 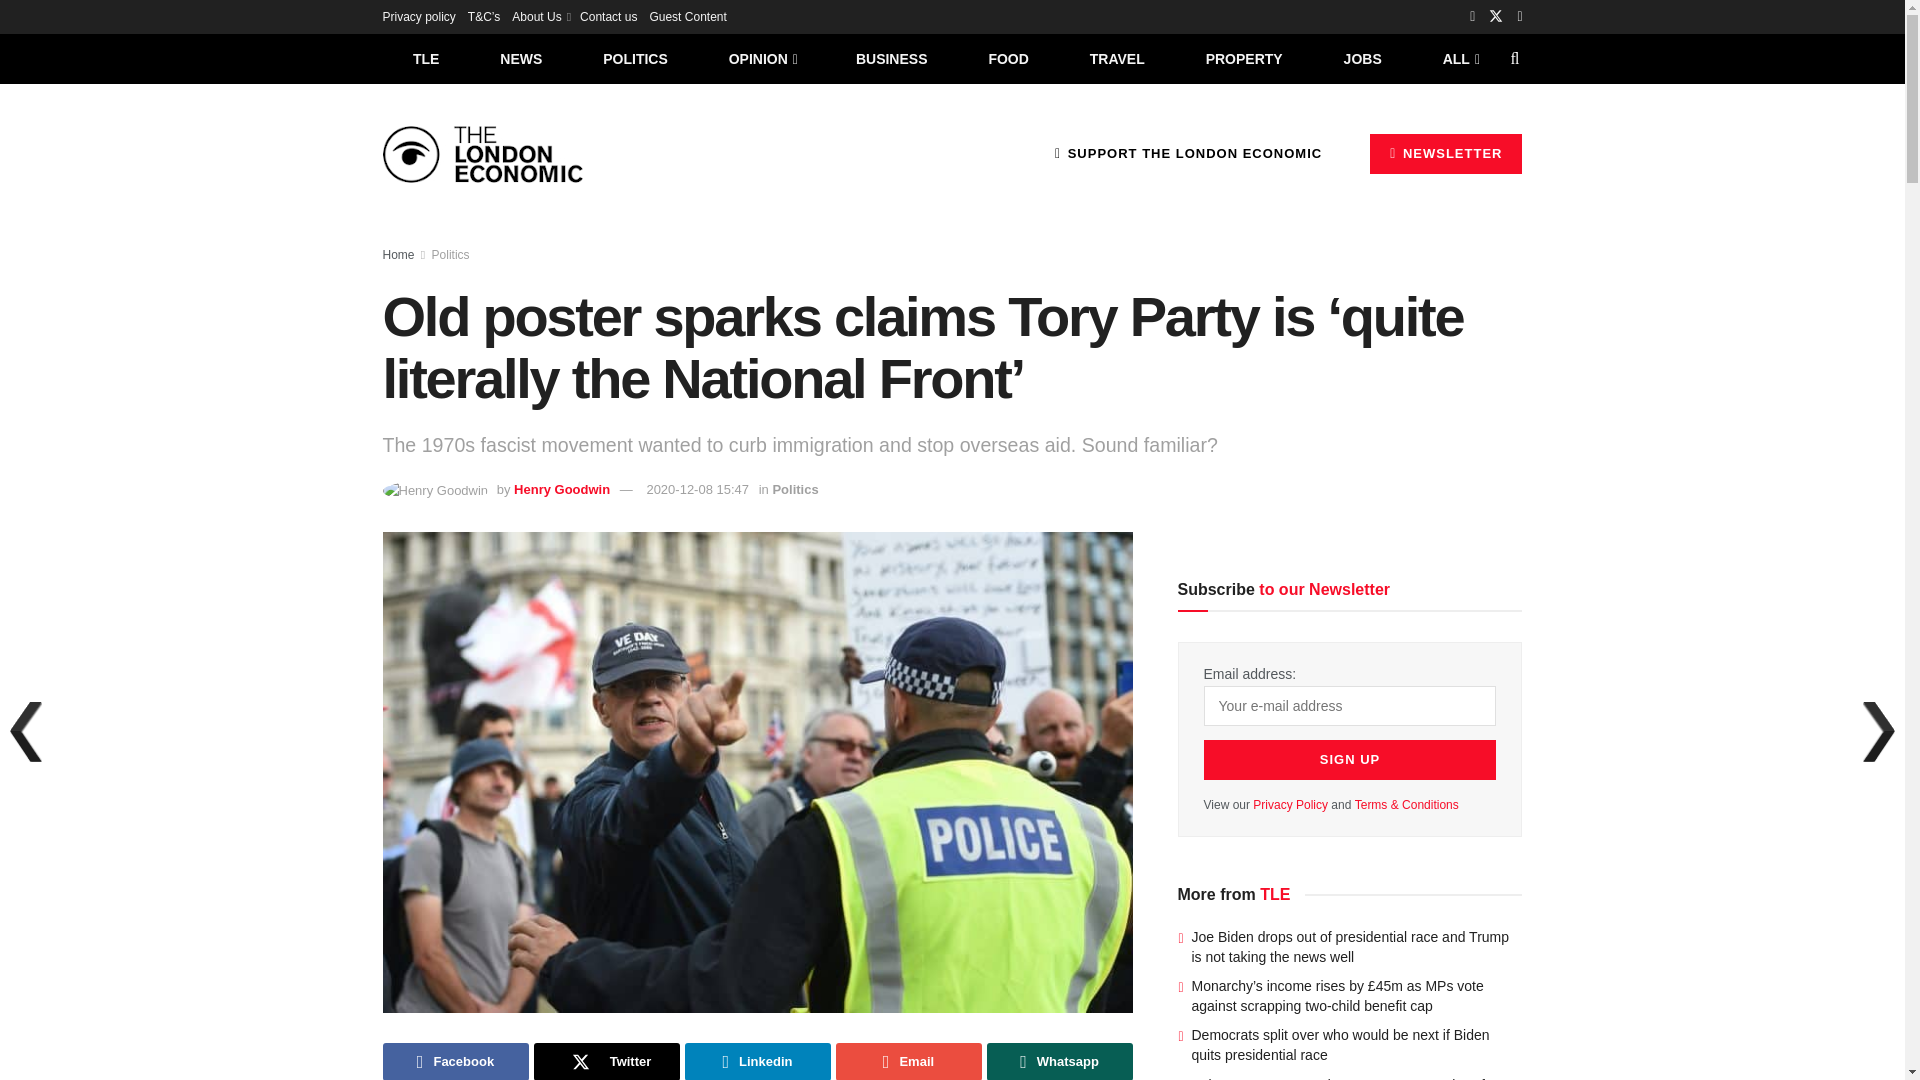 I want to click on TRAVEL, so click(x=1117, y=58).